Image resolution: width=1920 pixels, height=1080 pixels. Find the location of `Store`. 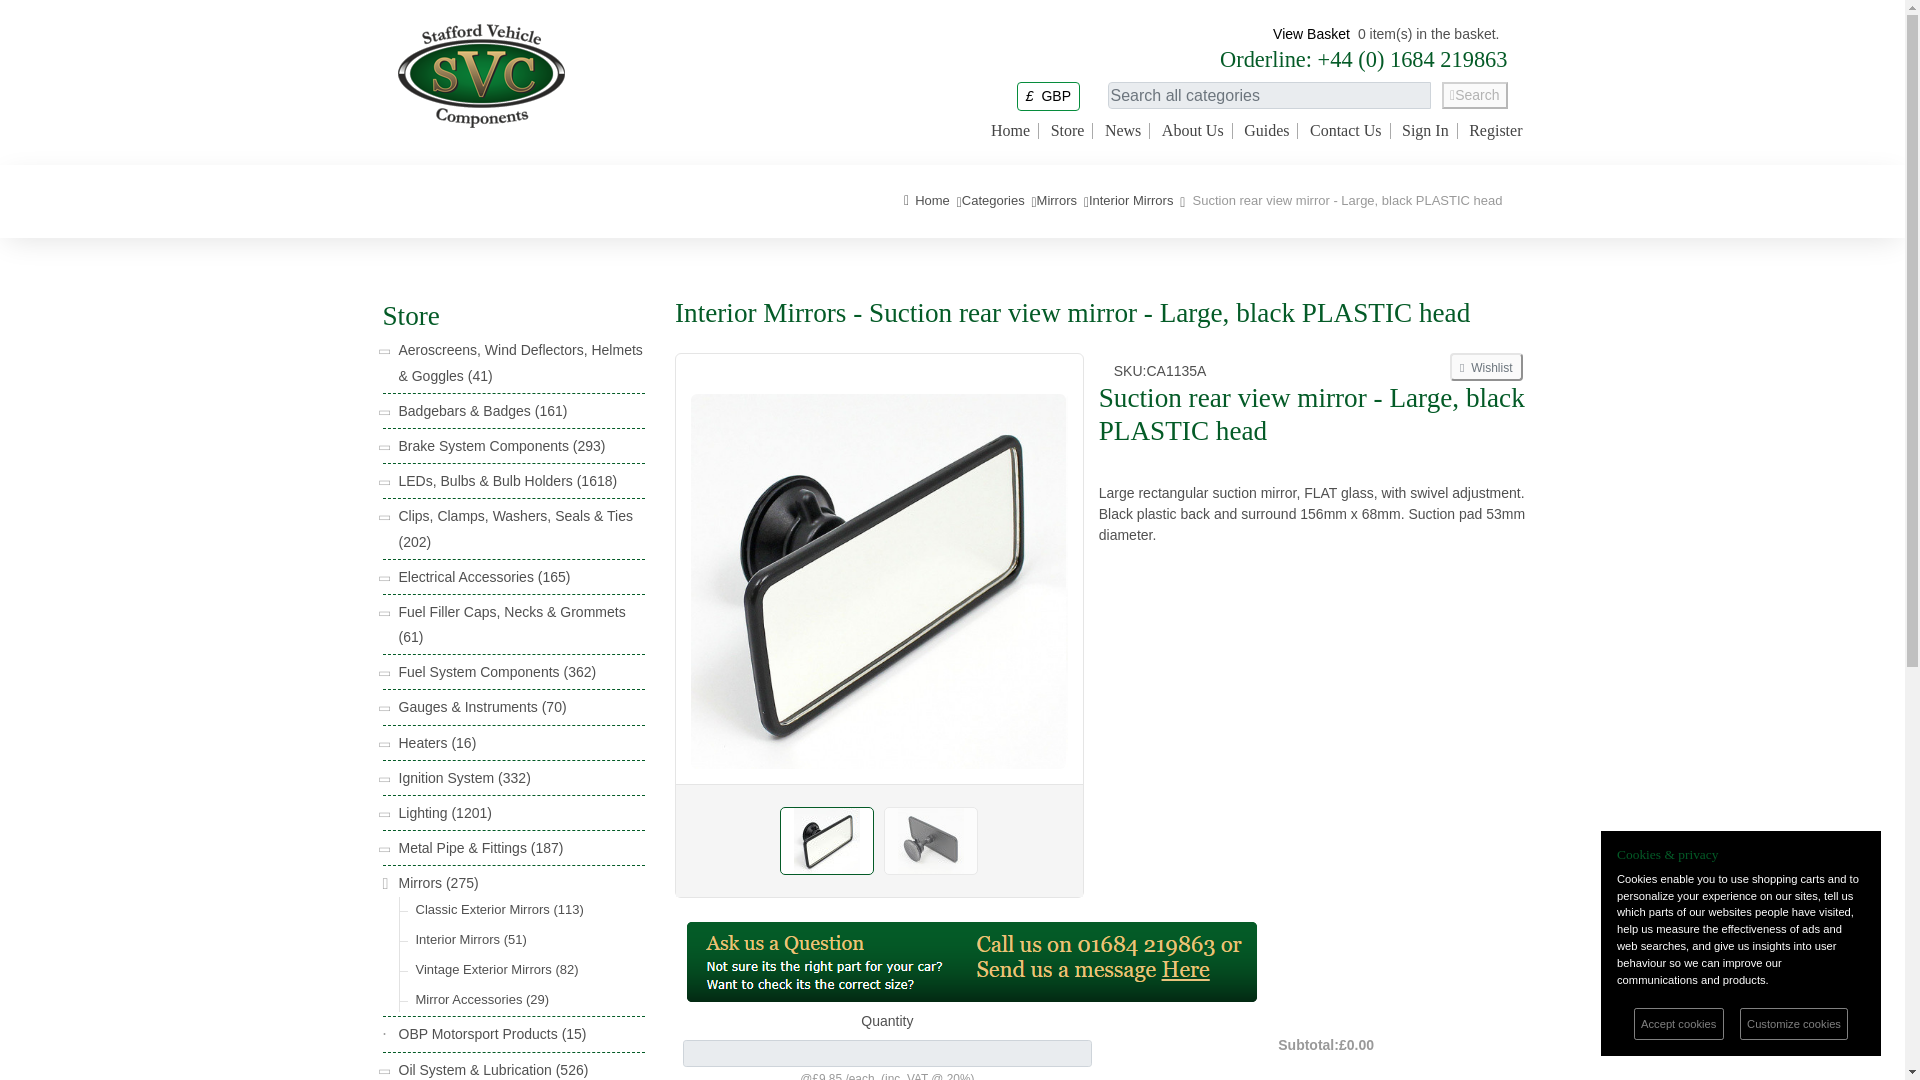

Store is located at coordinates (1067, 131).